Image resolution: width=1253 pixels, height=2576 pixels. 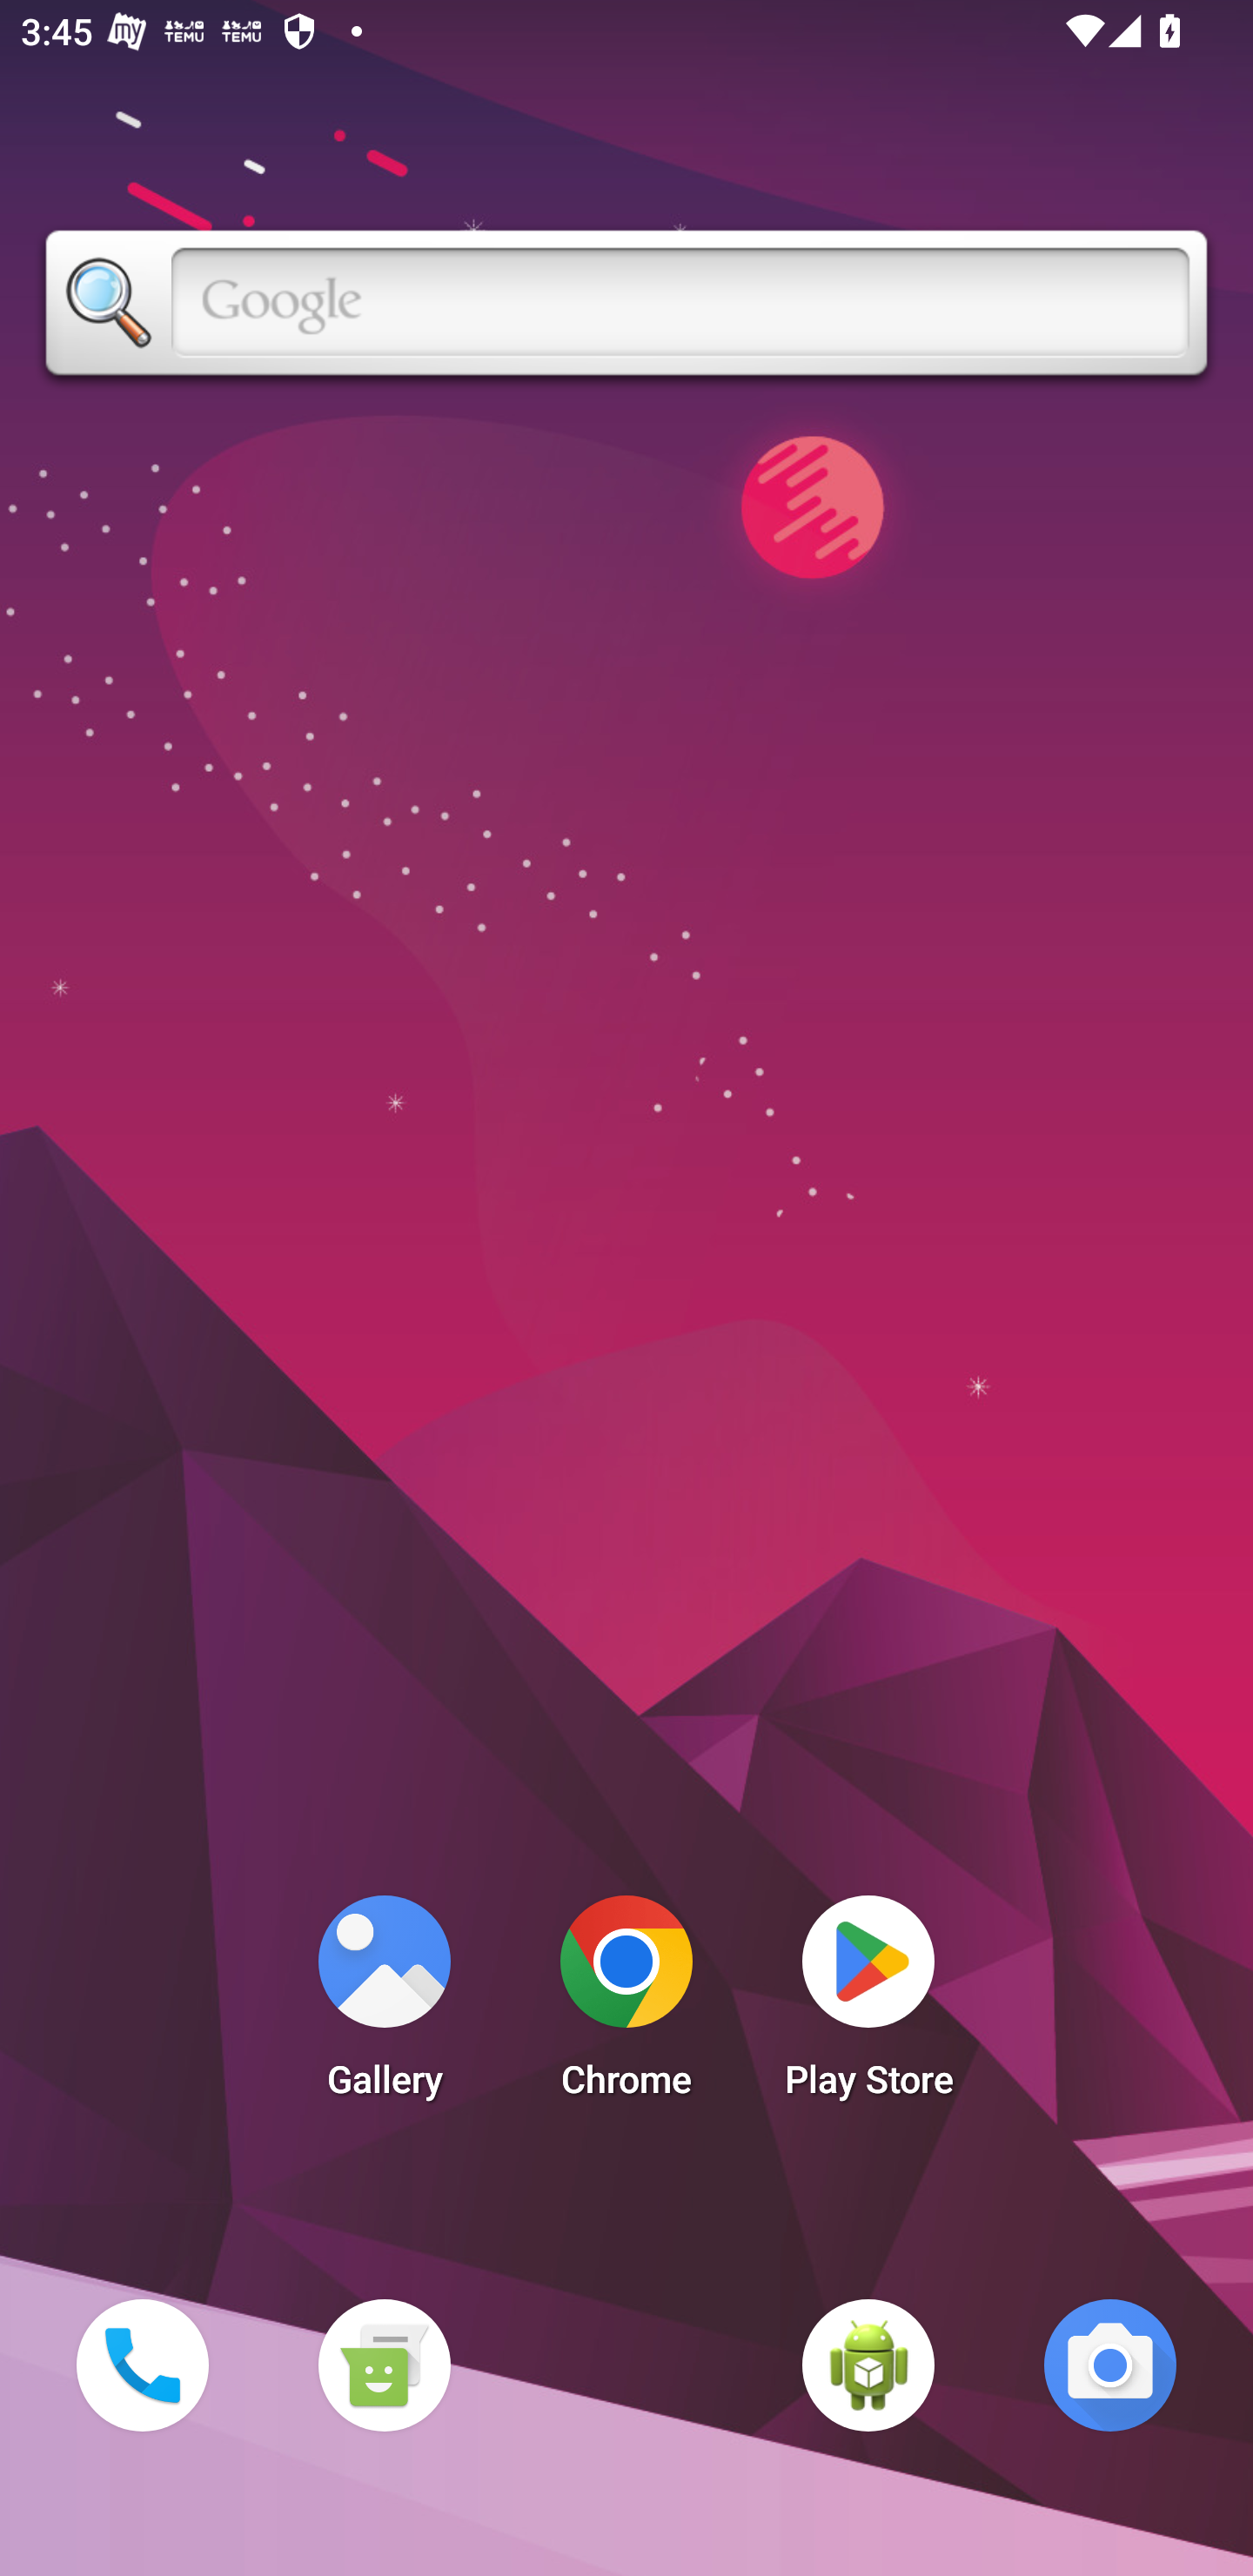 What do you see at coordinates (1110, 2365) in the screenshot?
I see `Camera` at bounding box center [1110, 2365].